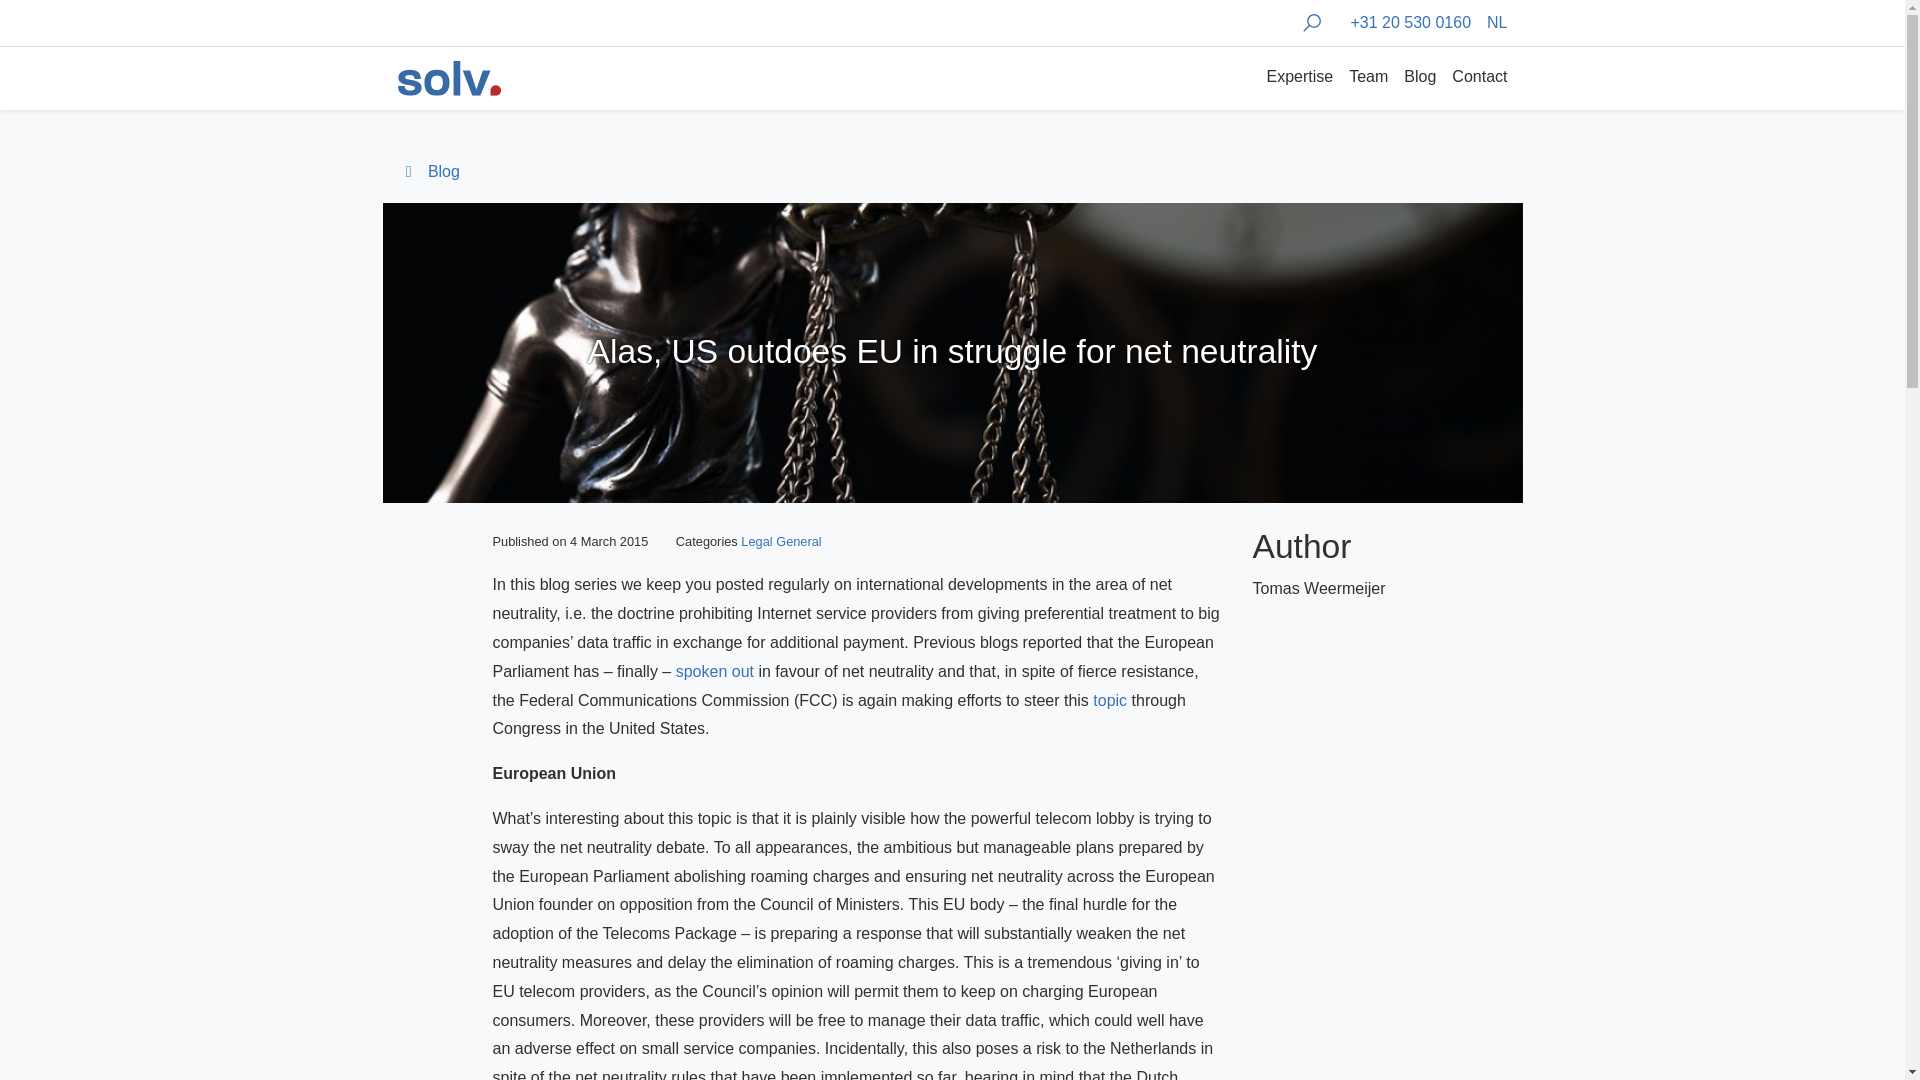 This screenshot has width=1920, height=1080. I want to click on Legal General, so click(781, 540).